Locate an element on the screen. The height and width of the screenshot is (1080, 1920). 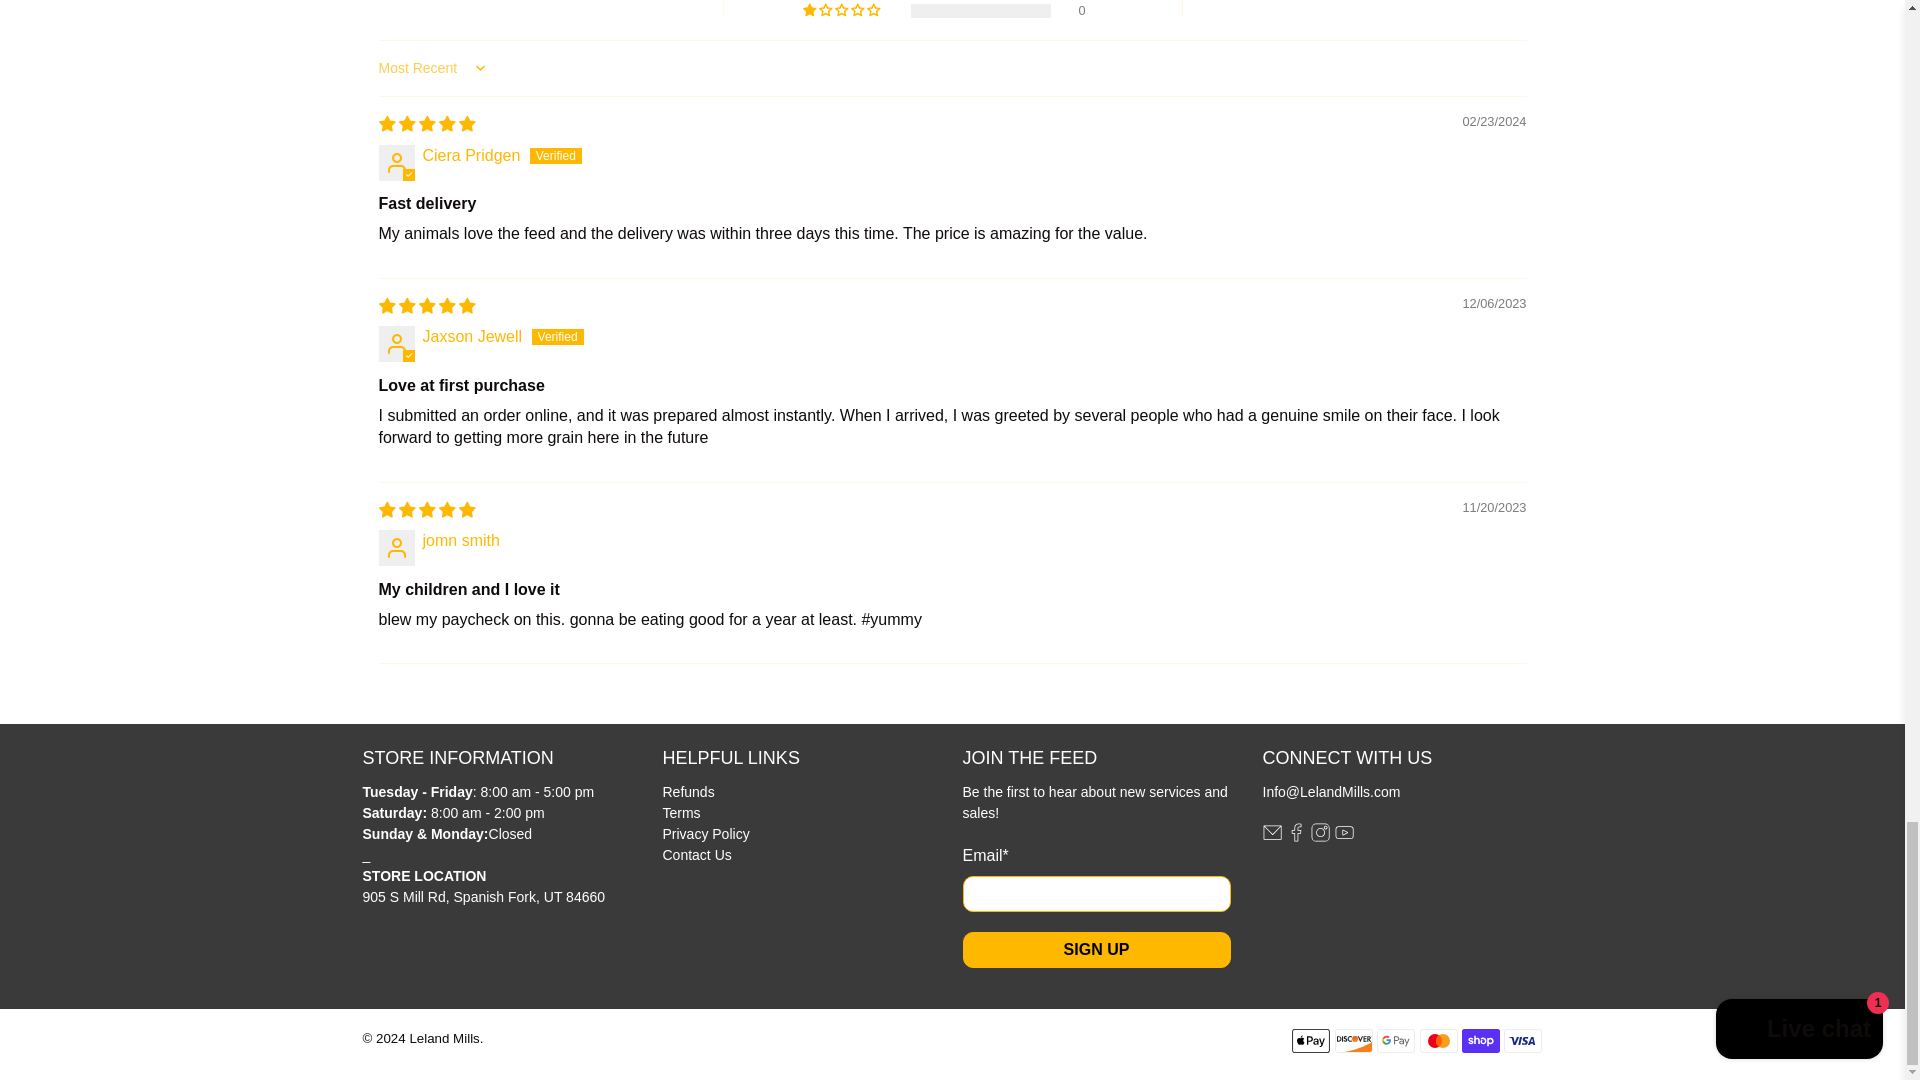
Email Leland Mills is located at coordinates (1270, 838).